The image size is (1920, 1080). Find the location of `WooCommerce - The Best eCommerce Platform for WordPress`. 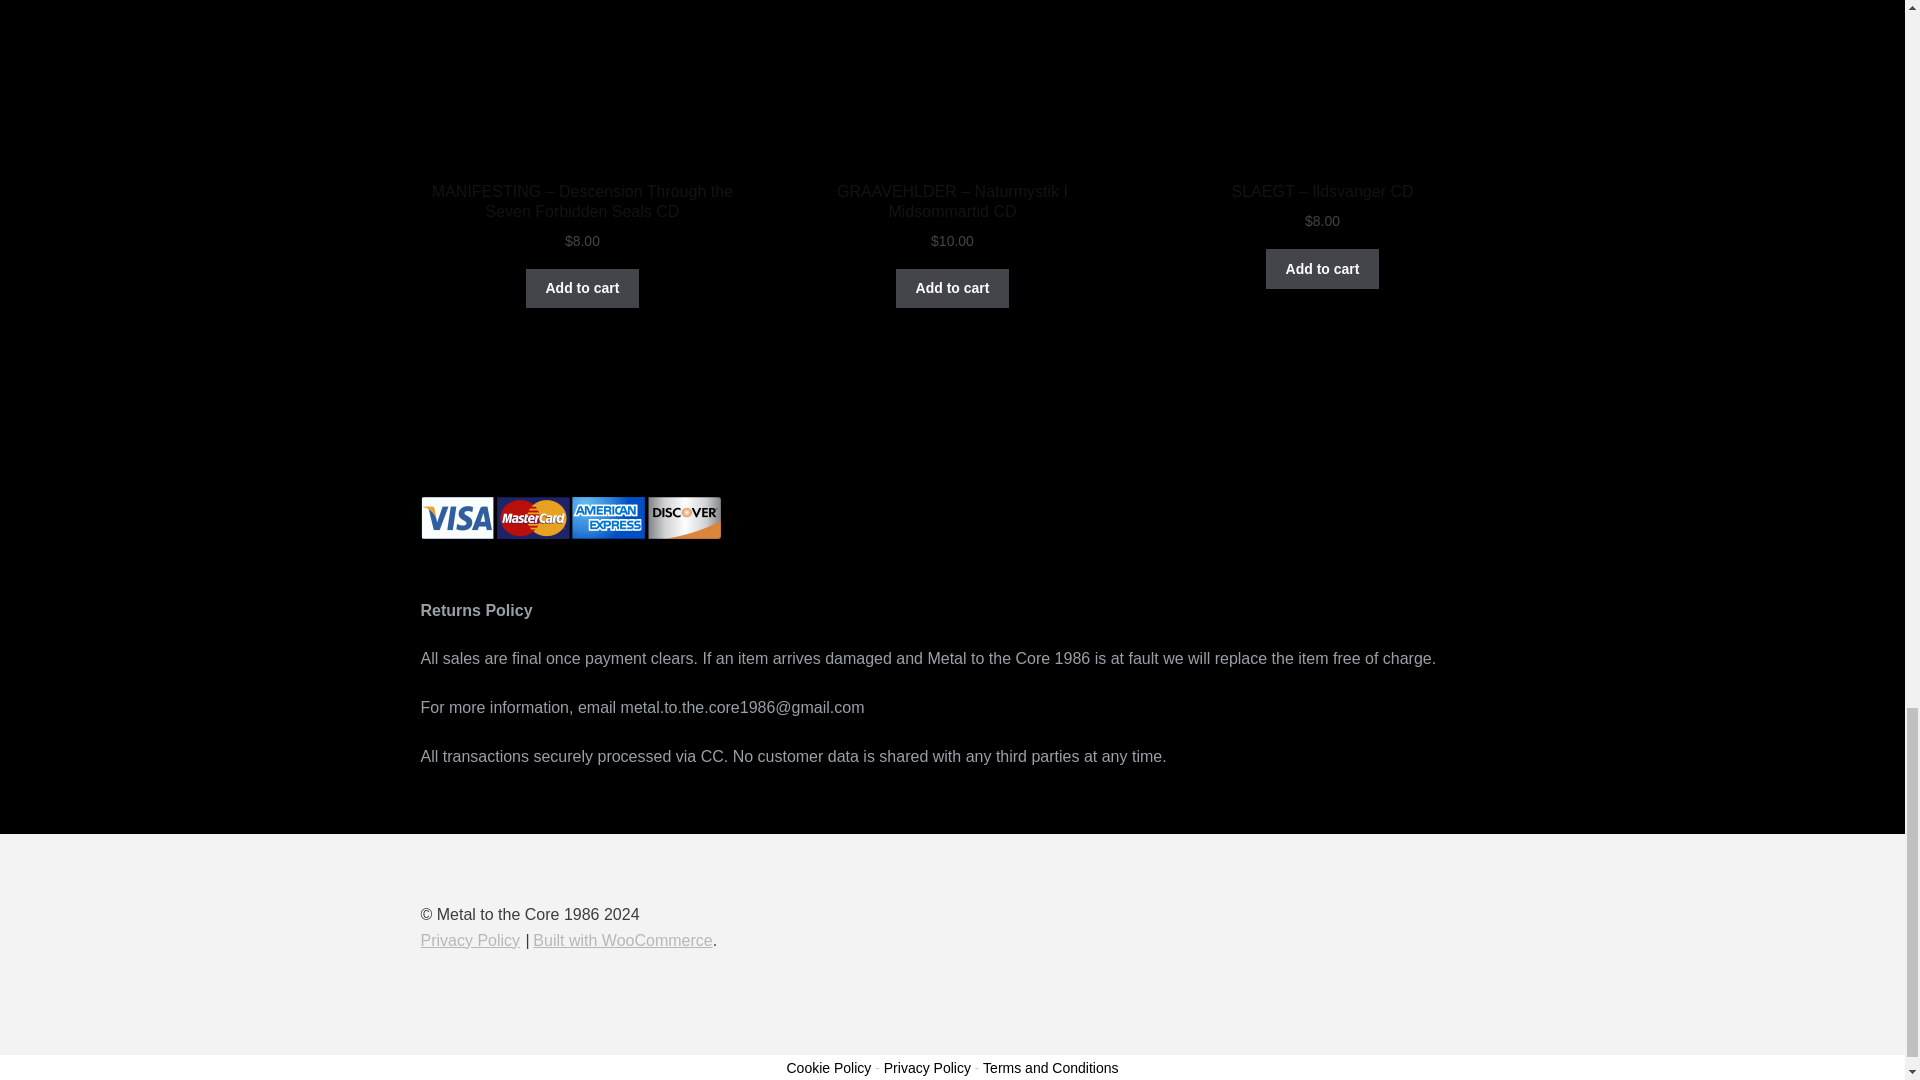

WooCommerce - The Best eCommerce Platform for WordPress is located at coordinates (622, 940).